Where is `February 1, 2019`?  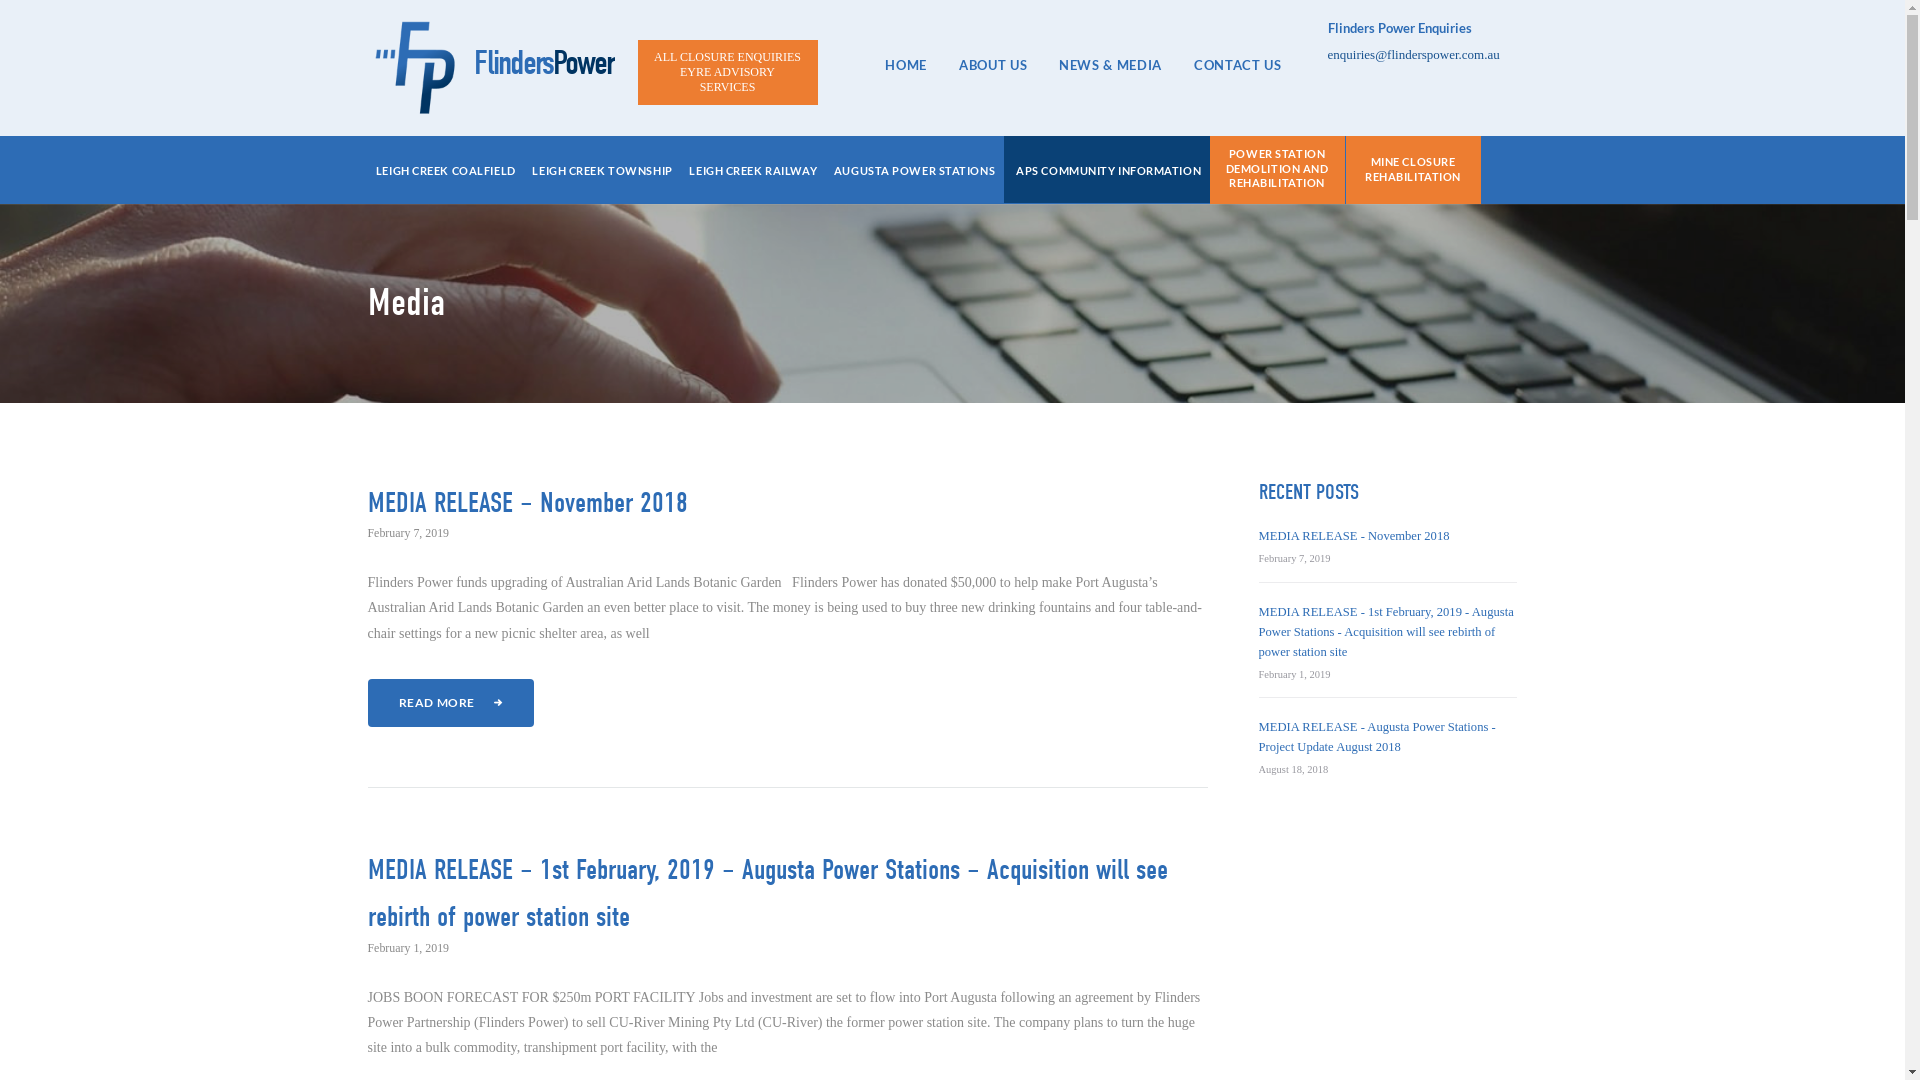
February 1, 2019 is located at coordinates (409, 947).